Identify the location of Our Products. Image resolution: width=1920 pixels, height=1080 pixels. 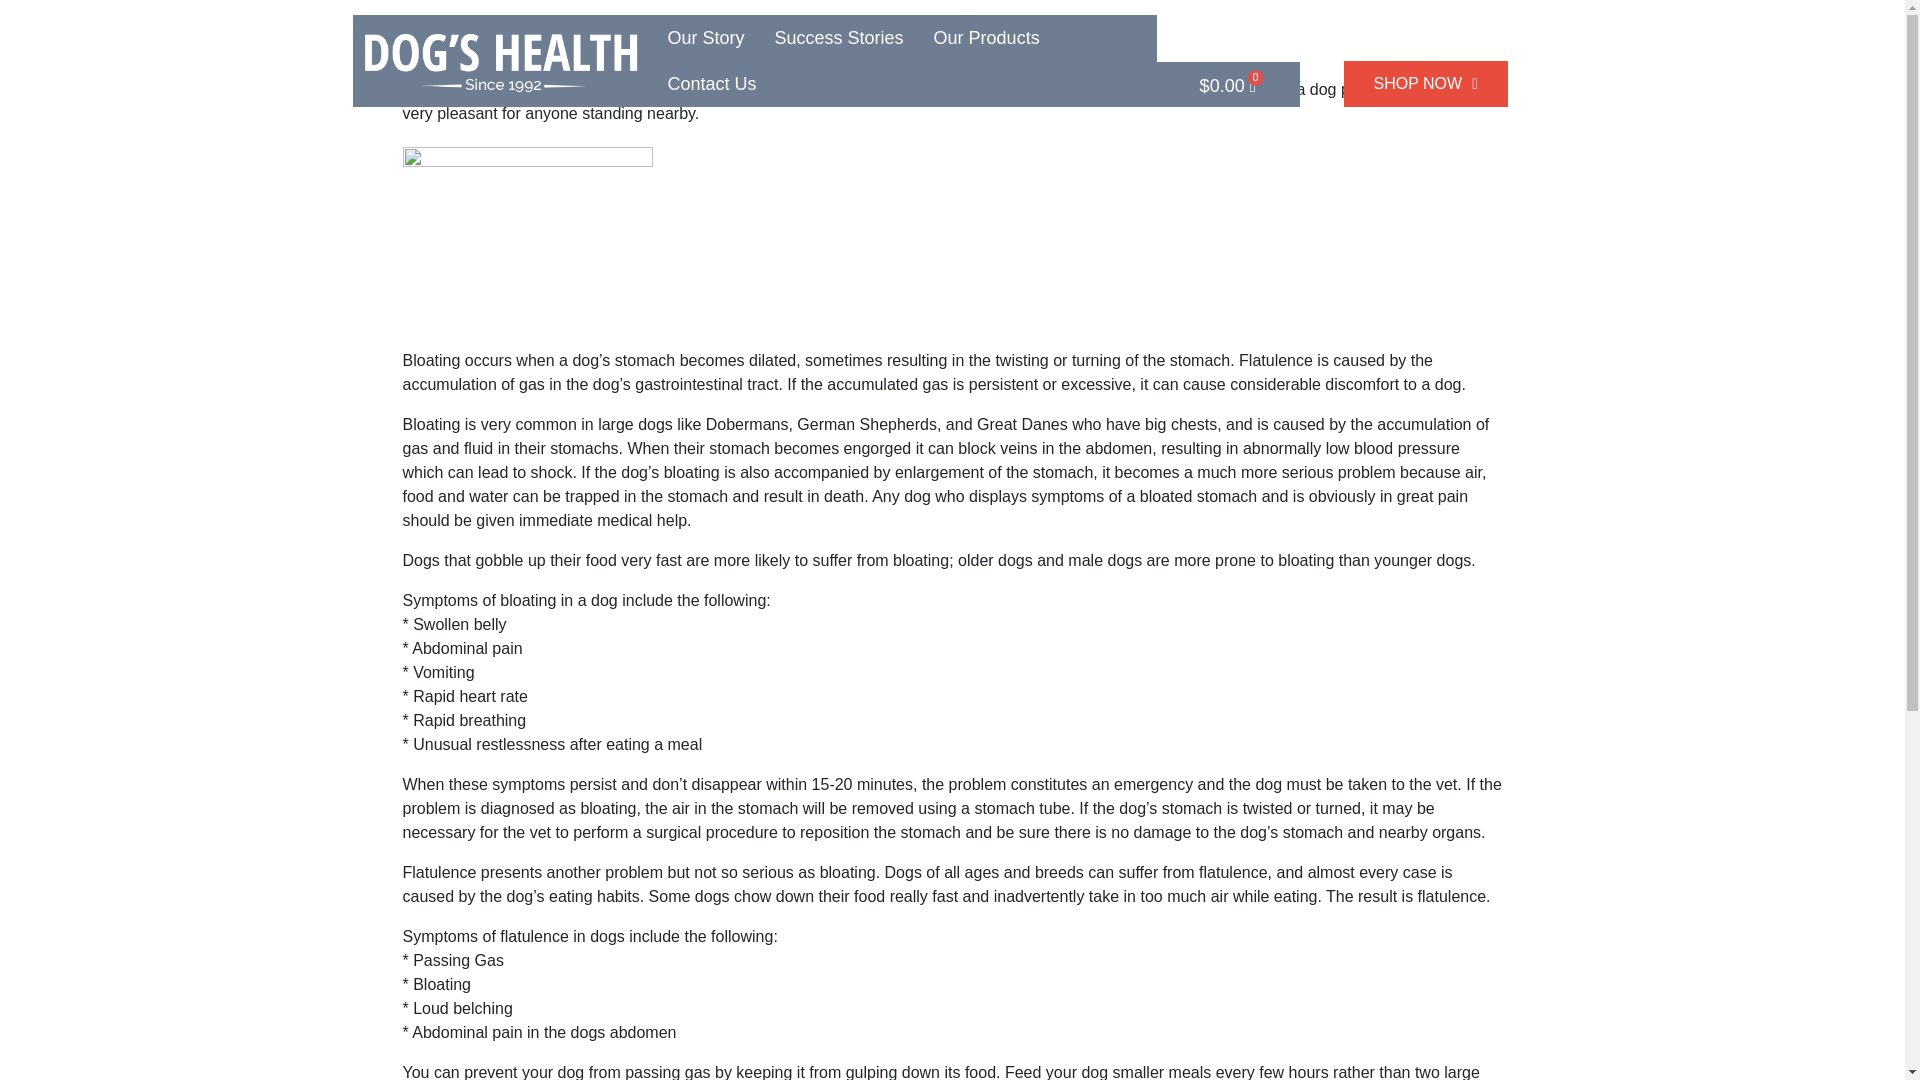
(986, 38).